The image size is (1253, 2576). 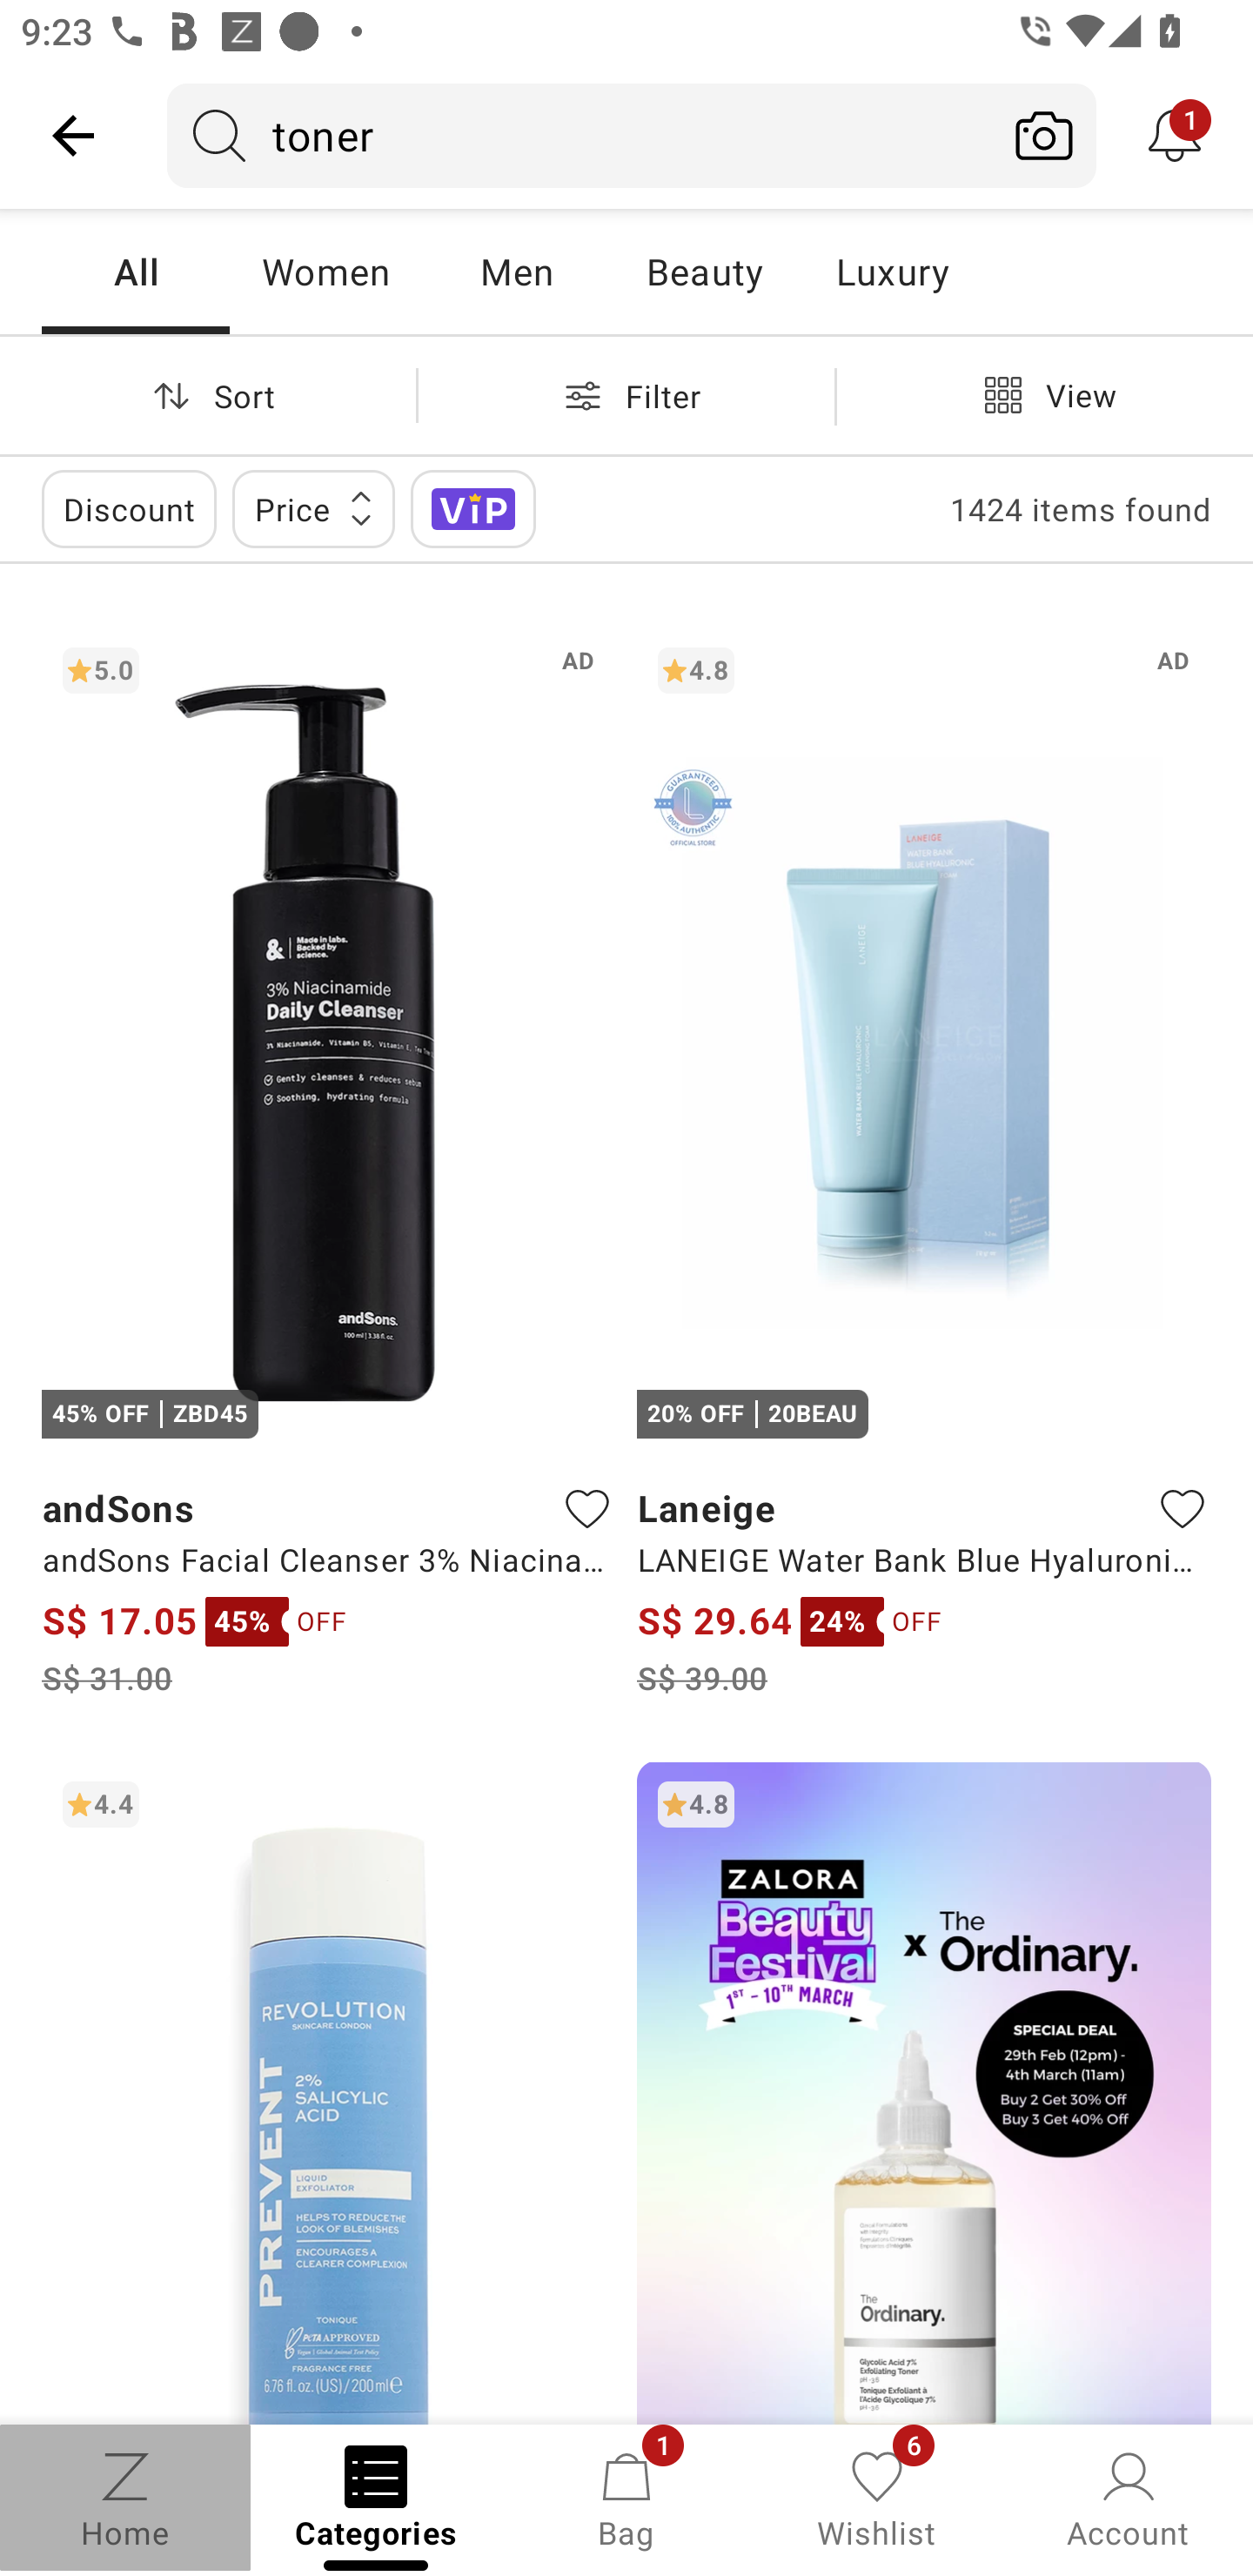 I want to click on Wishlist, 6 new notifications Wishlist, so click(x=877, y=2498).